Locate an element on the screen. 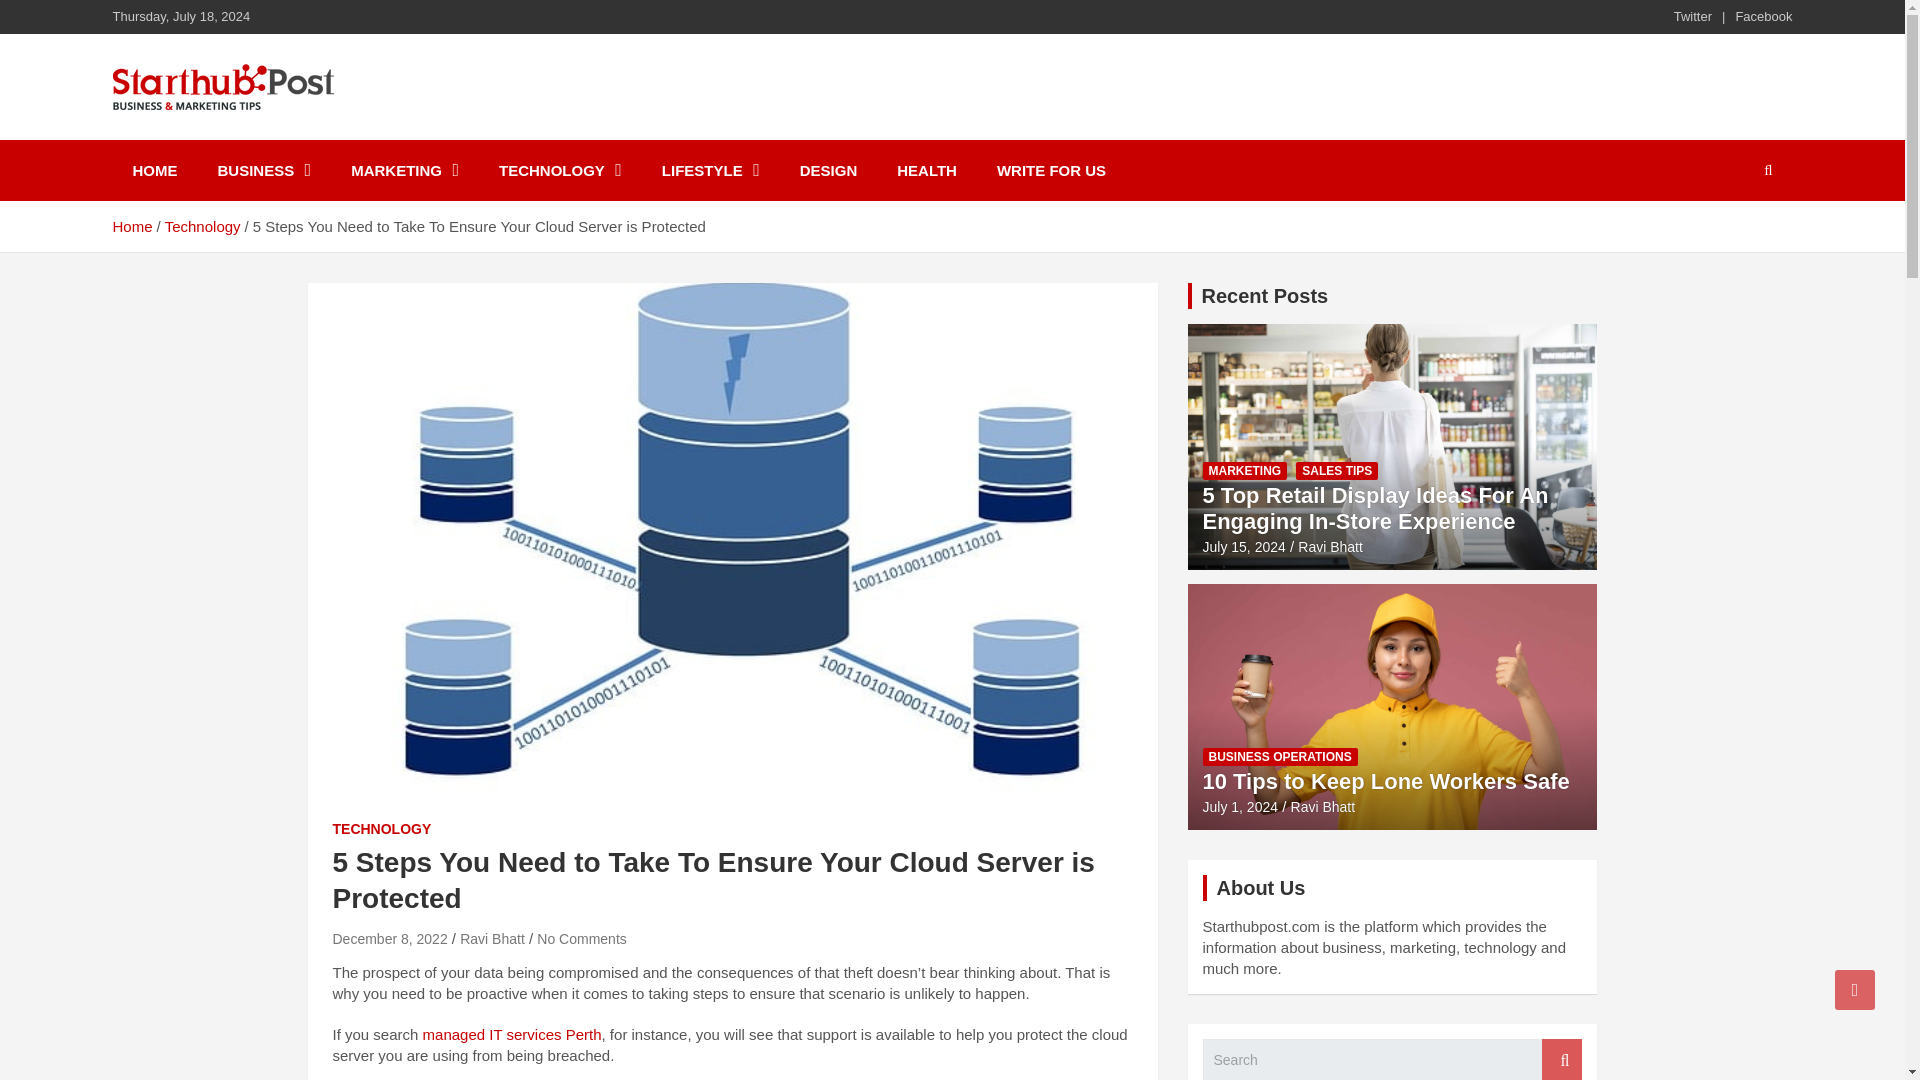  HOME is located at coordinates (154, 170).